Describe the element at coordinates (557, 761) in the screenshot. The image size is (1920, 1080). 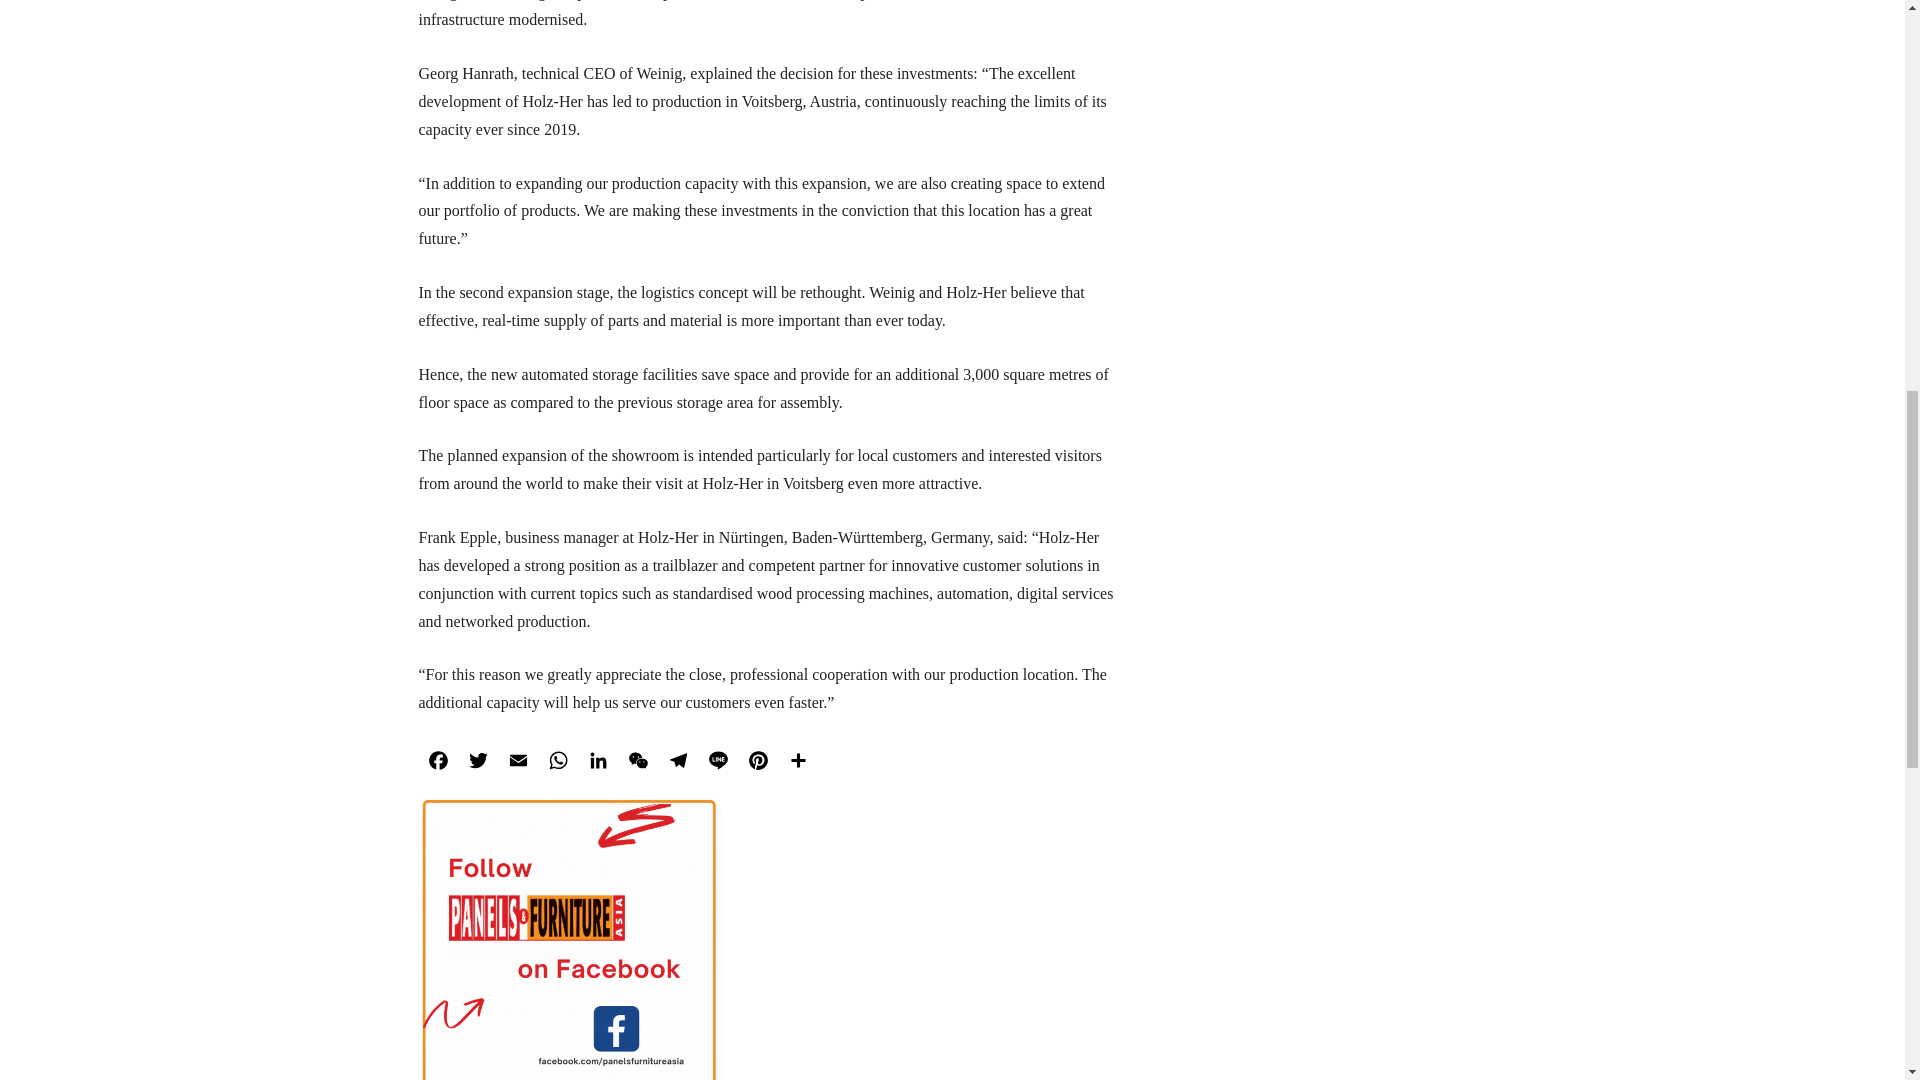
I see `WhatsApp` at that location.